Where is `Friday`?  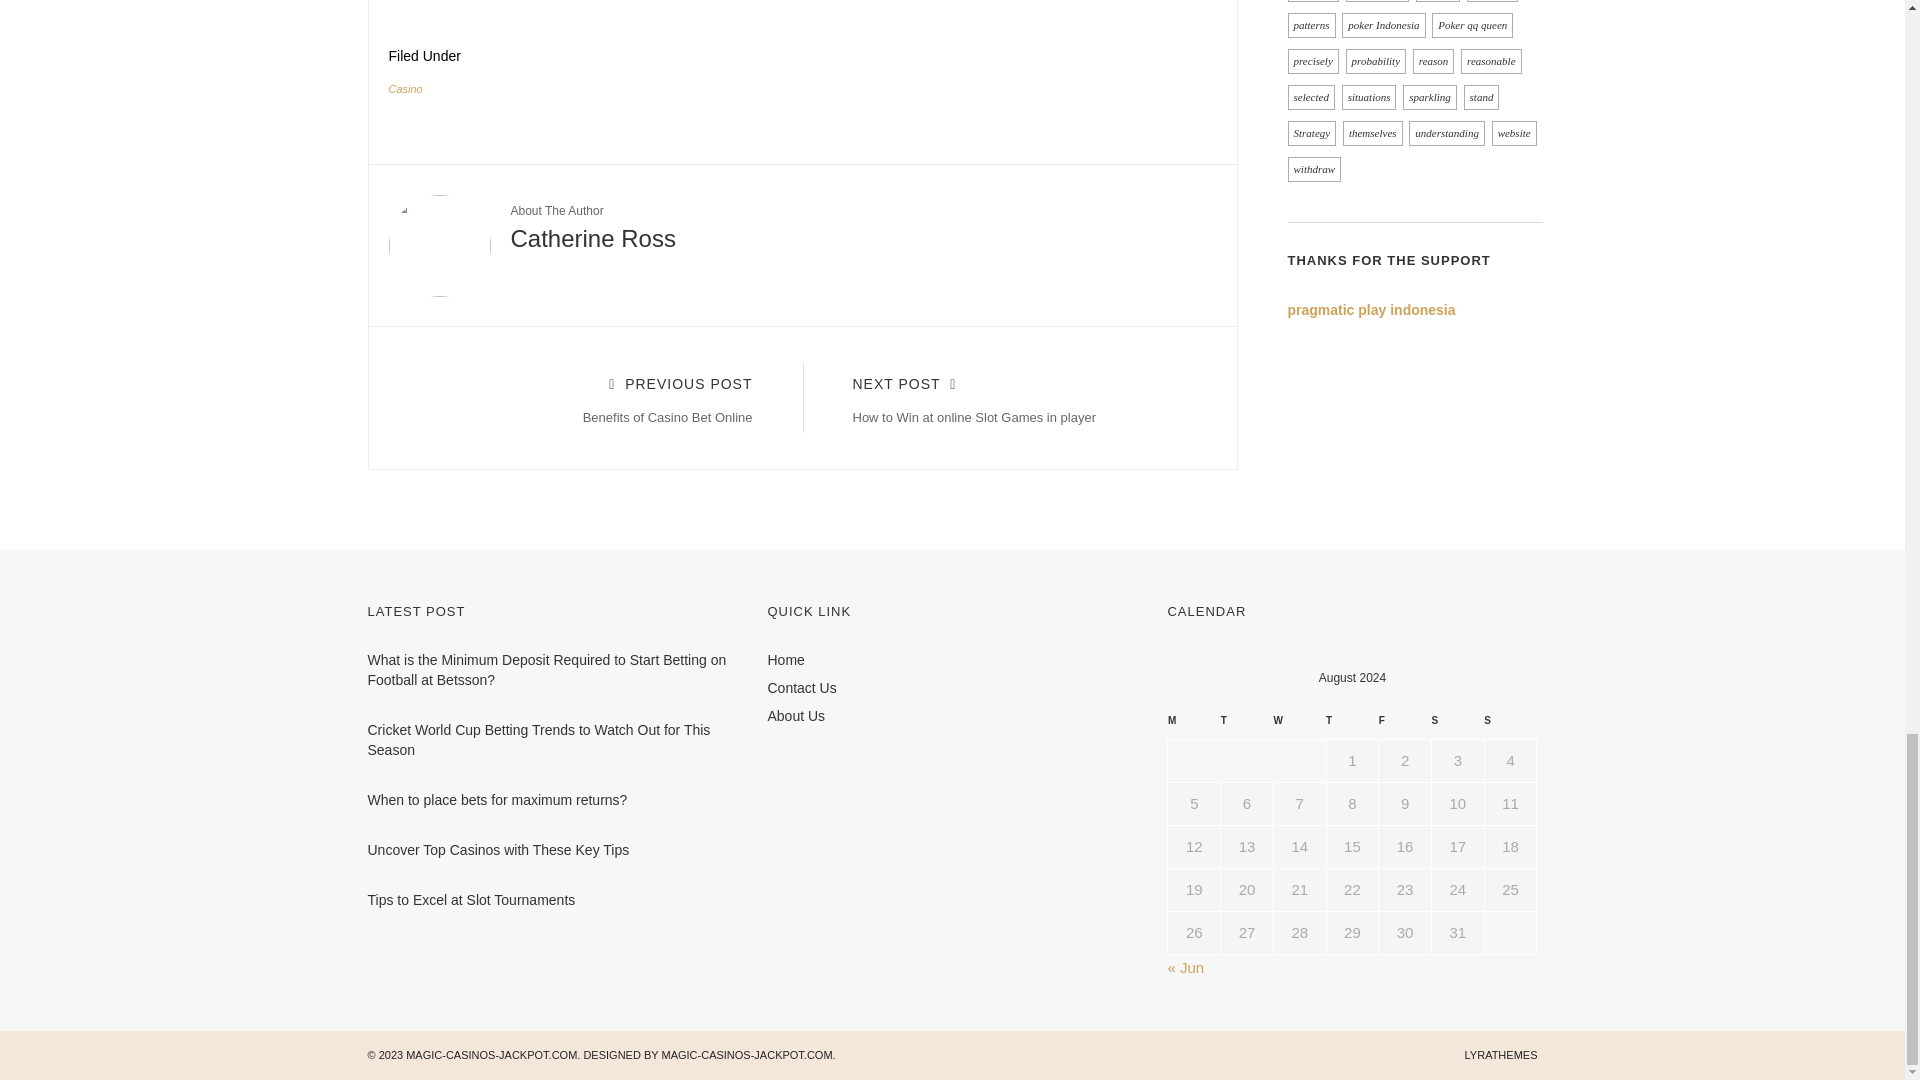
Friday is located at coordinates (1299, 725).